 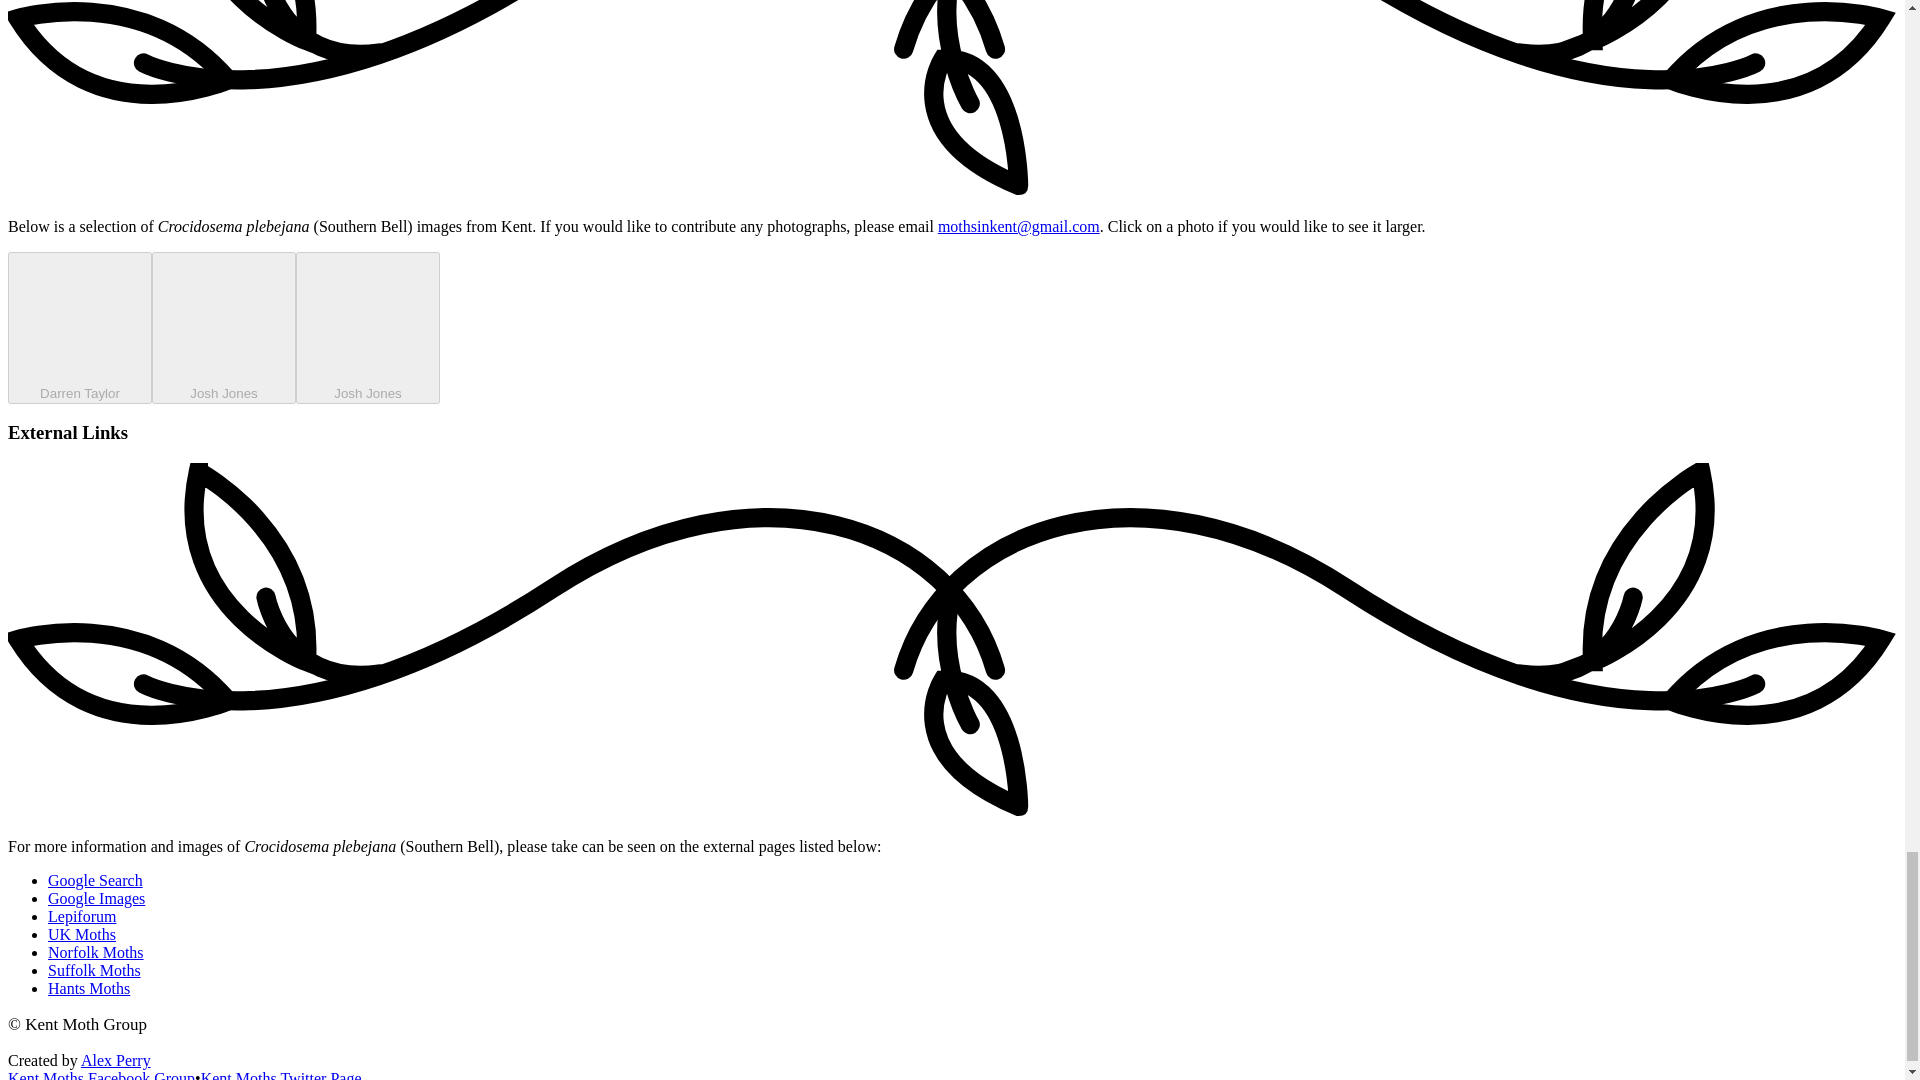 What do you see at coordinates (94, 970) in the screenshot?
I see `Suffolk Moths` at bounding box center [94, 970].